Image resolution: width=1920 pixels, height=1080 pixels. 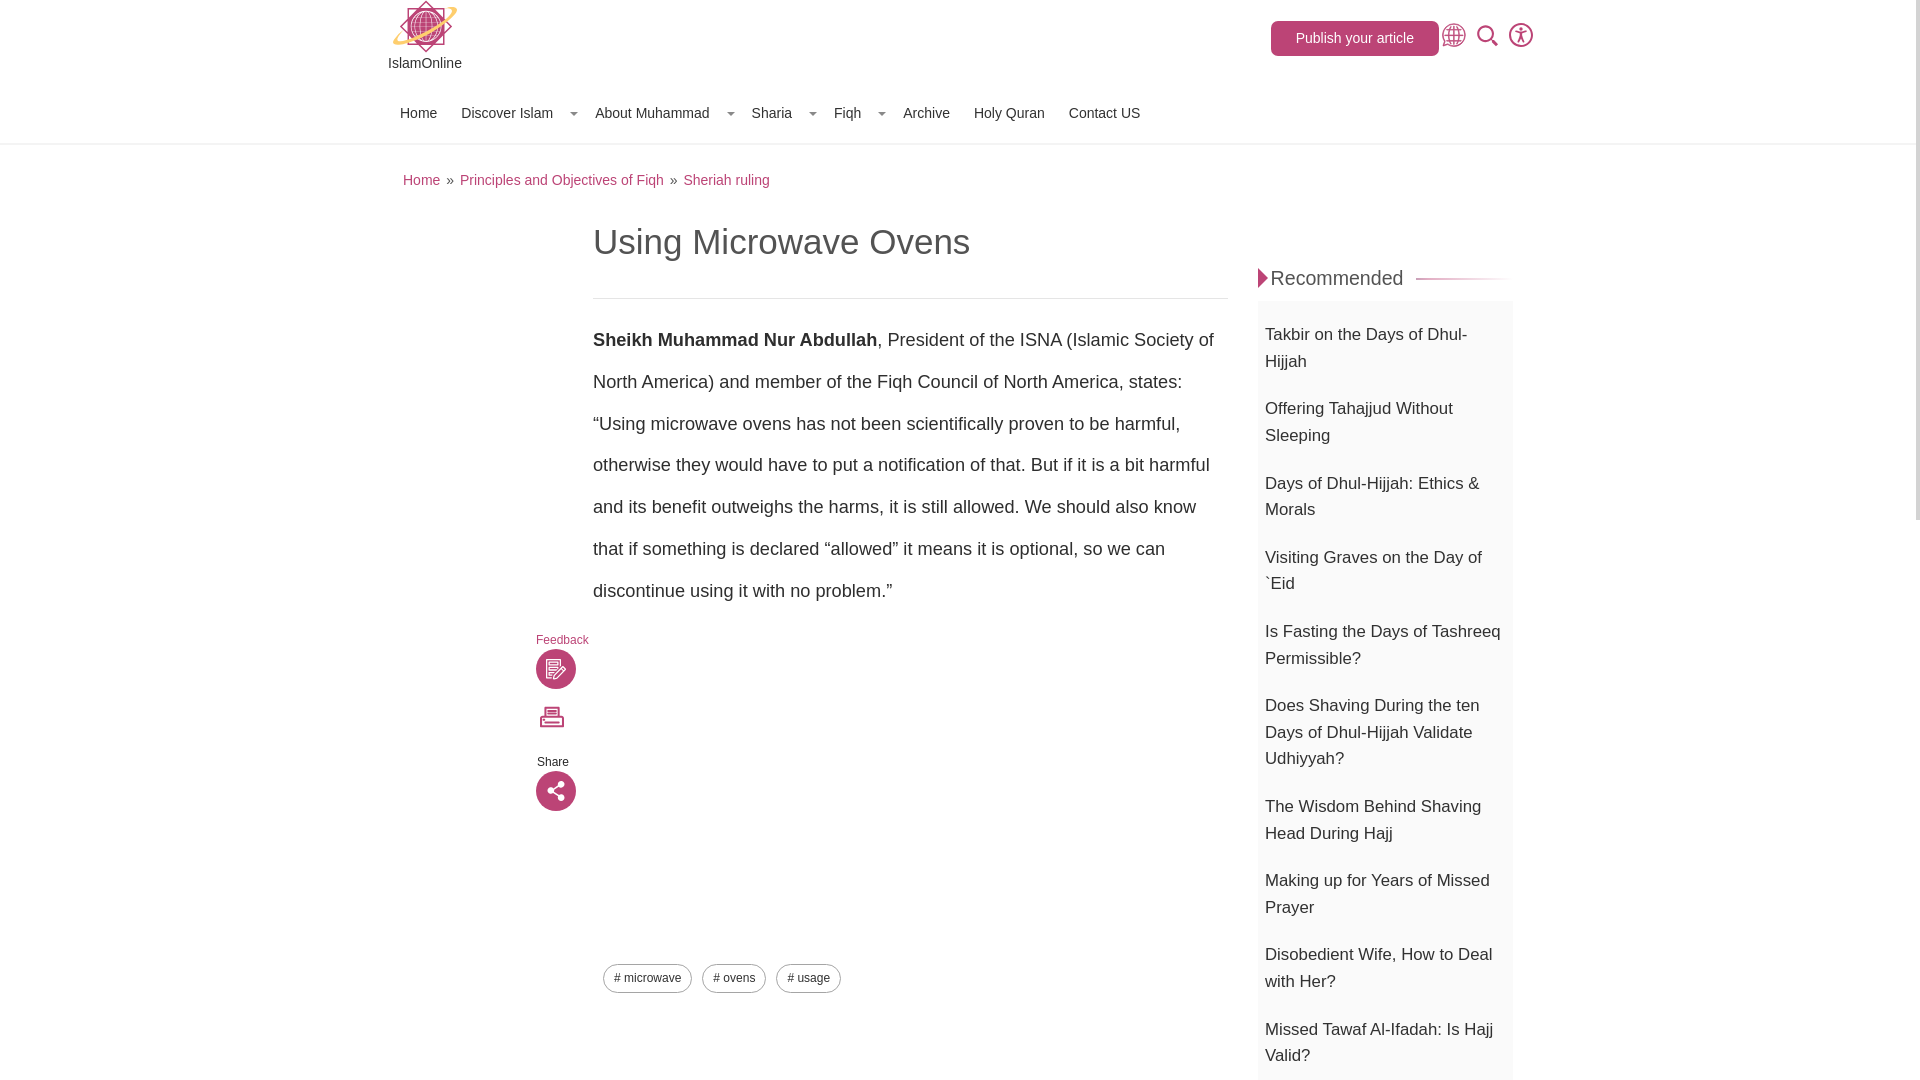 What do you see at coordinates (1104, 112) in the screenshot?
I see `Contact US` at bounding box center [1104, 112].